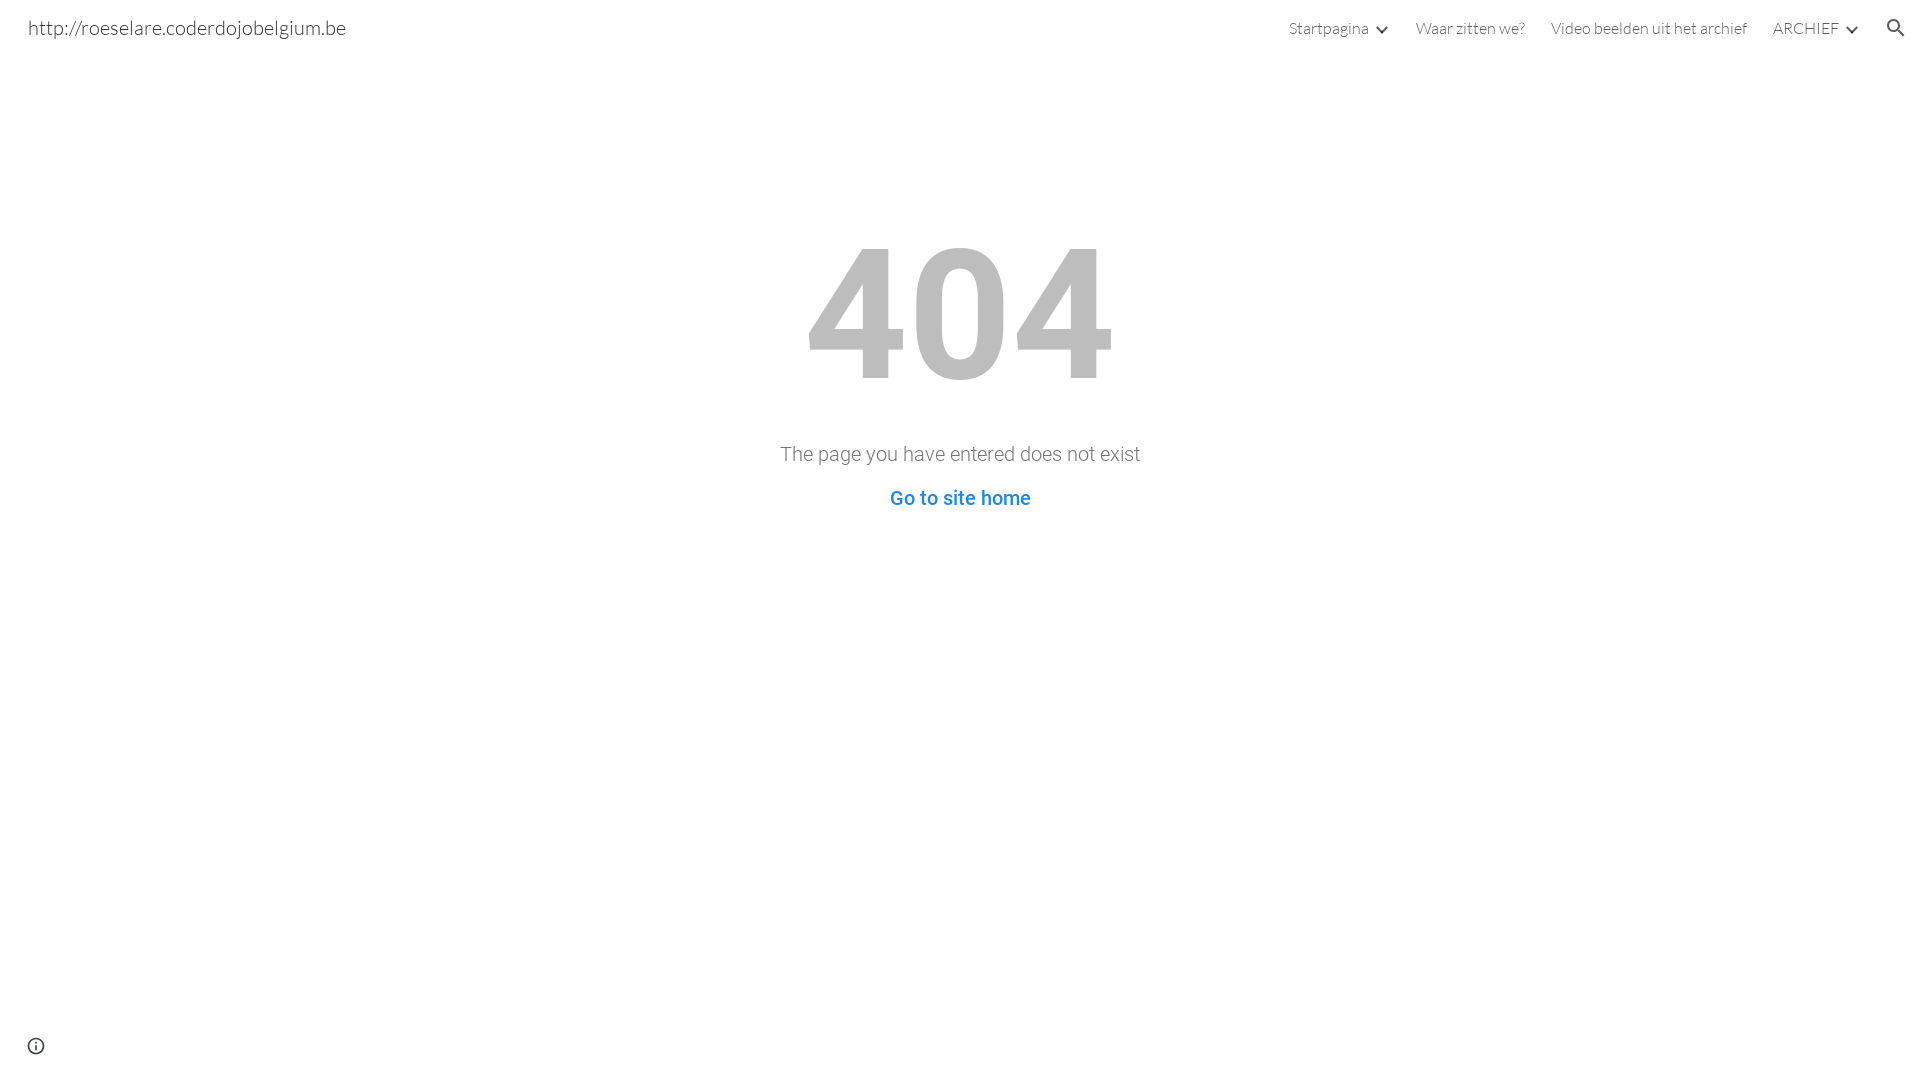 Image resolution: width=1920 pixels, height=1080 pixels. Describe the element at coordinates (1806, 28) in the screenshot. I see `ARCHIEF` at that location.